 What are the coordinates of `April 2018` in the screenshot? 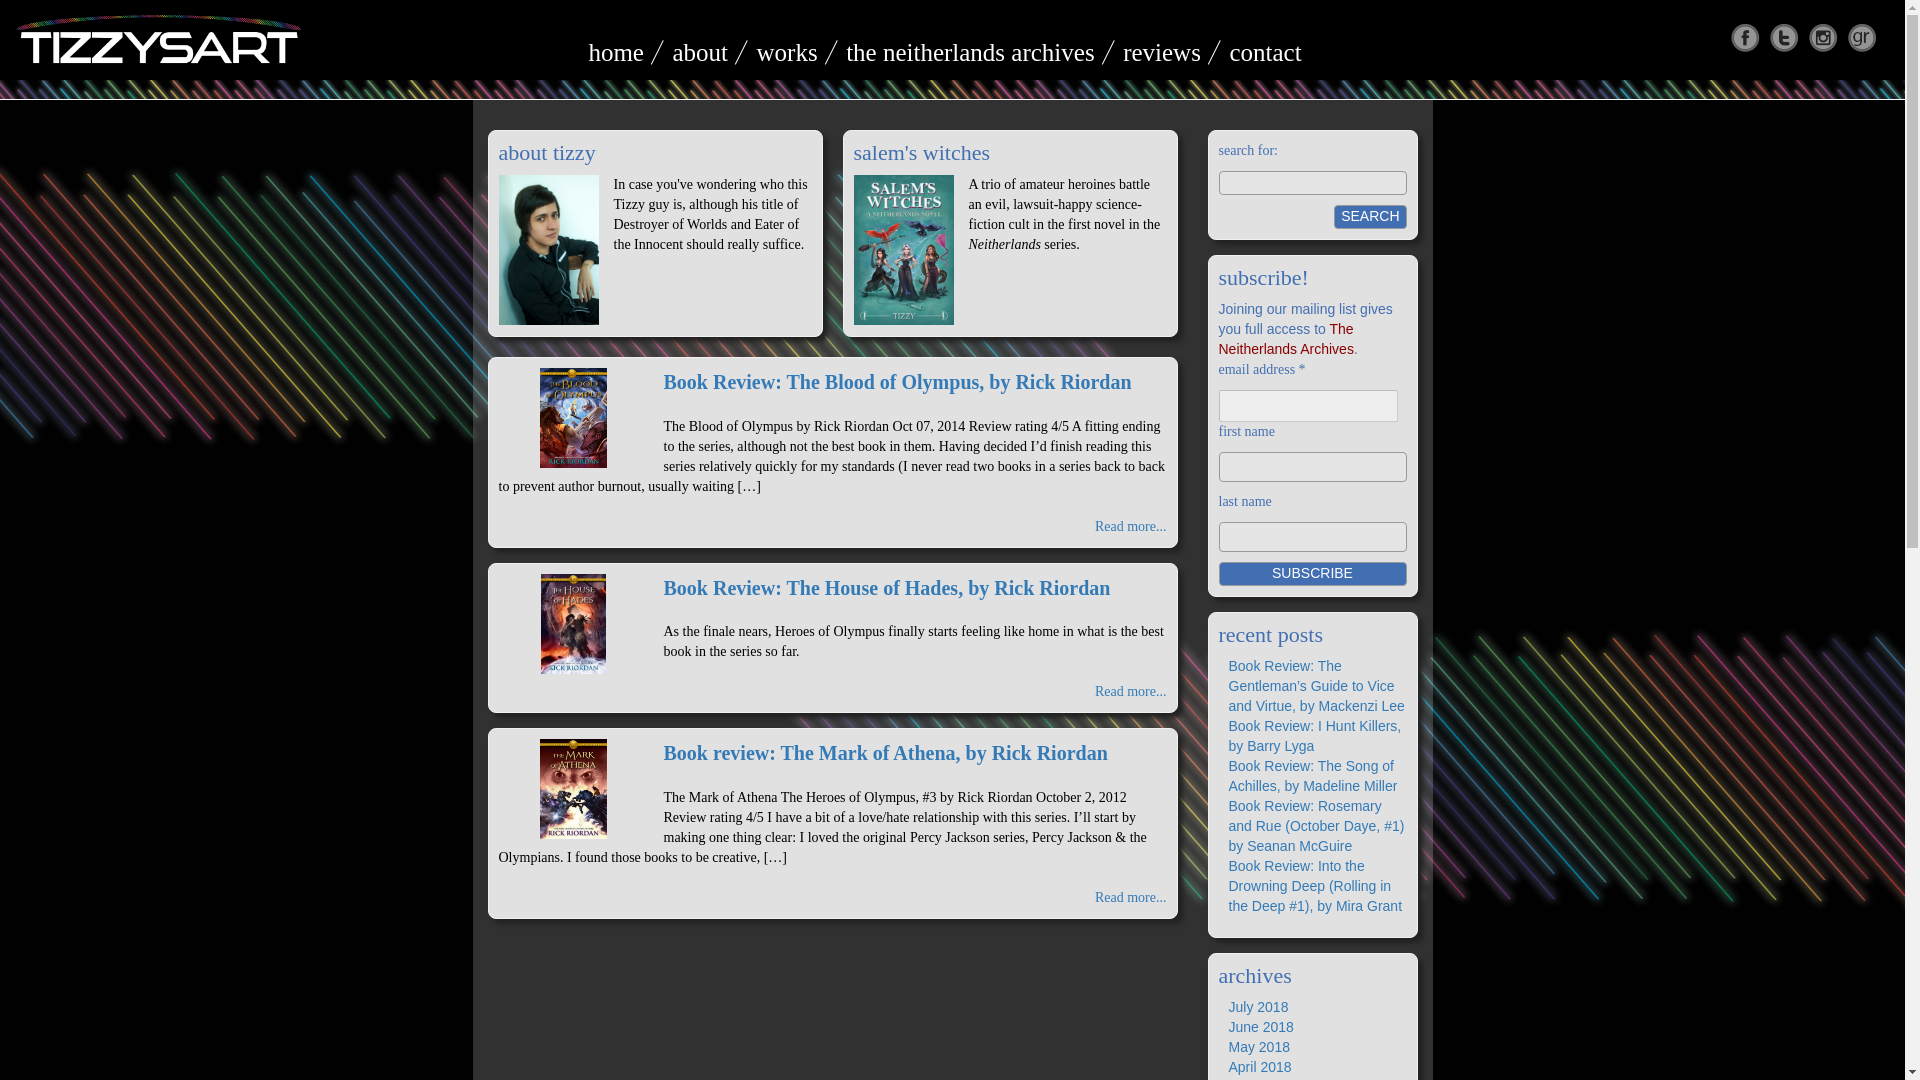 It's located at (1259, 1066).